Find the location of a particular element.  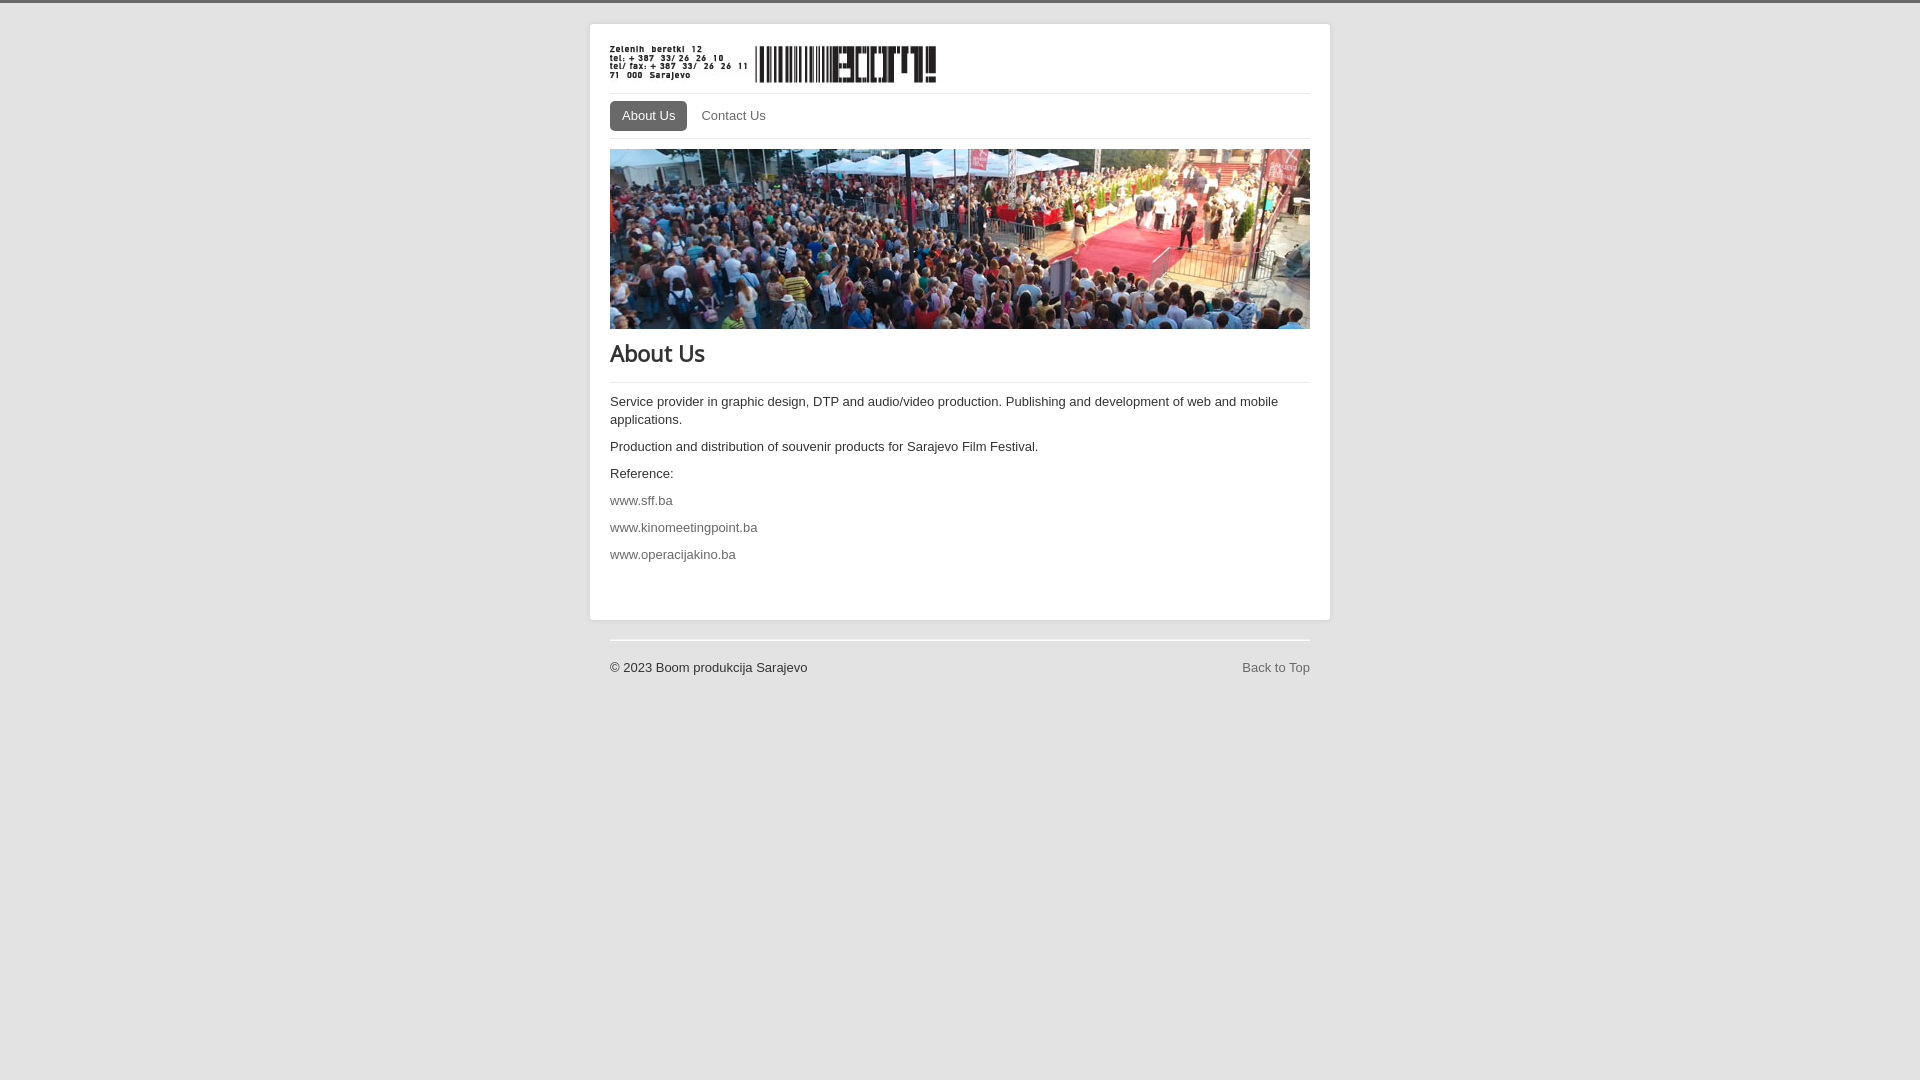

www.kinomeetingpoint.ba is located at coordinates (684, 528).